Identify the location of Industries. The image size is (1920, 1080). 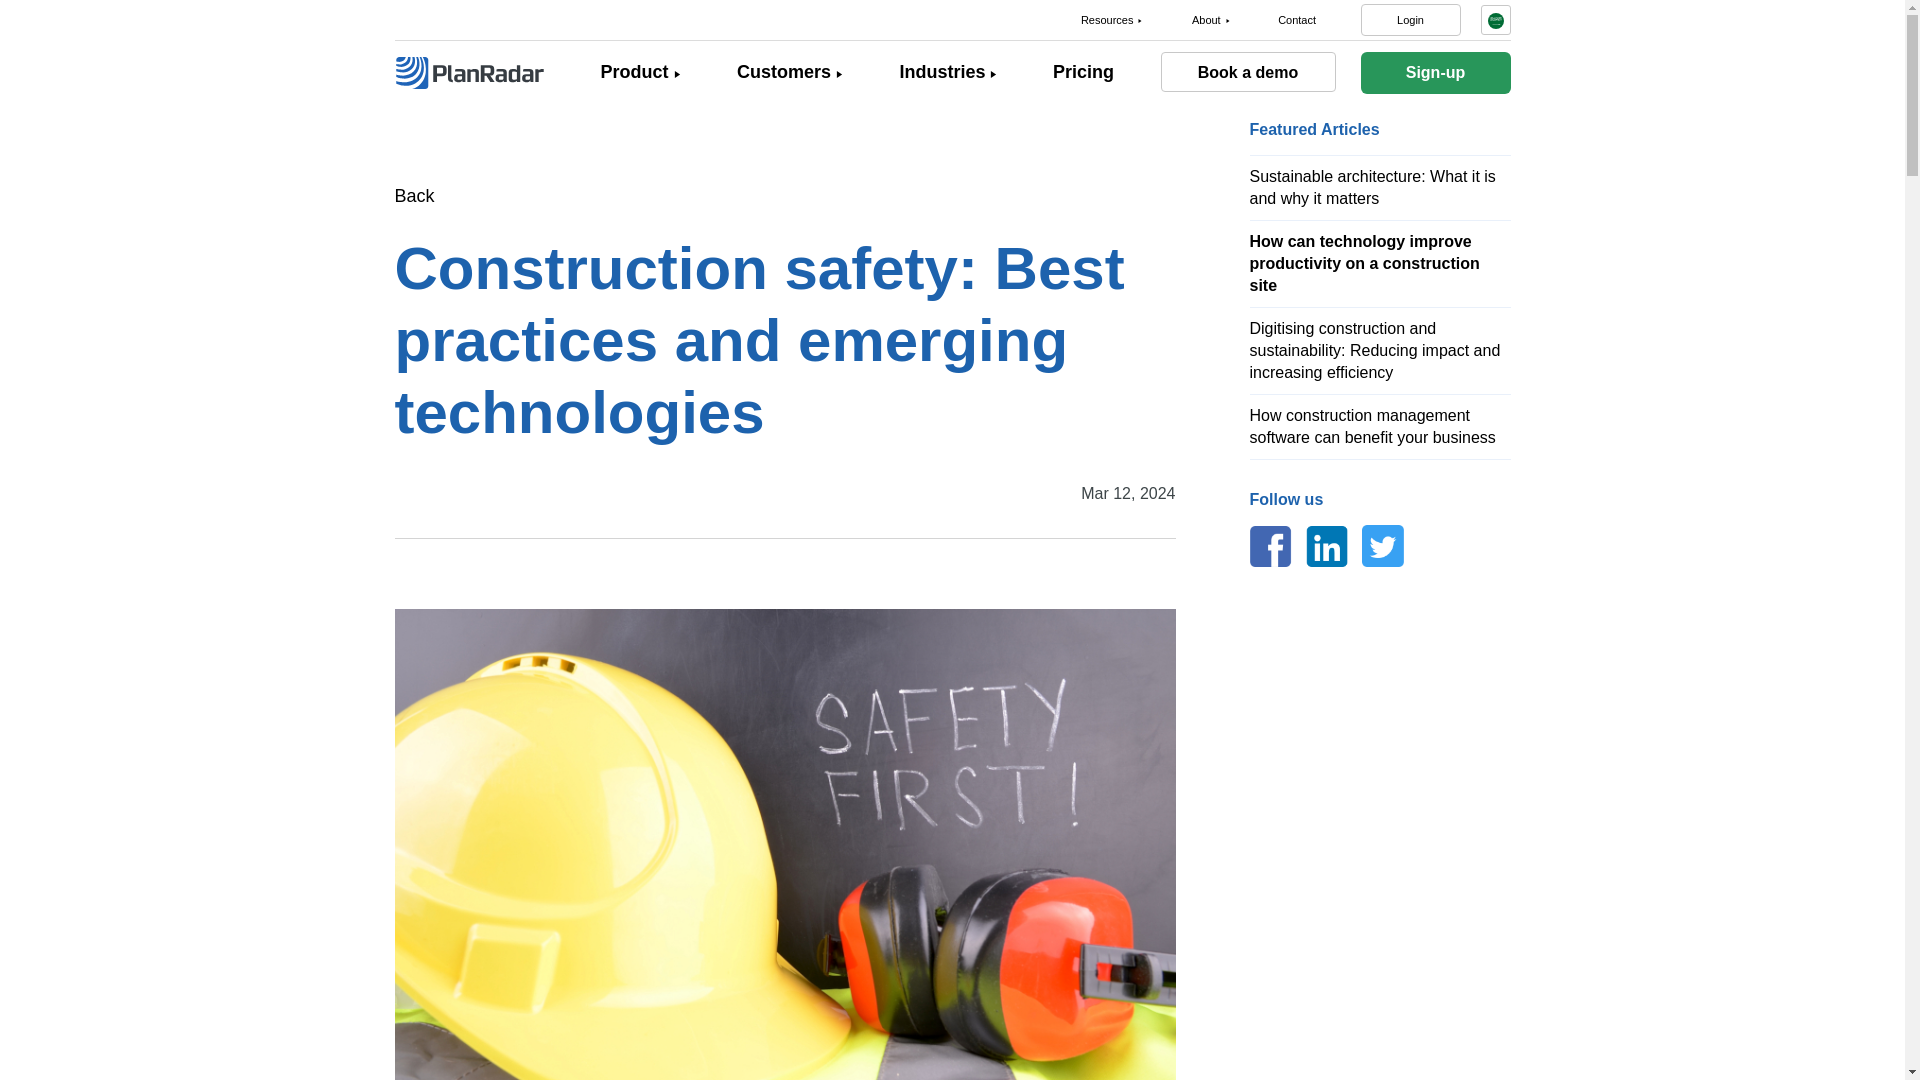
(941, 72).